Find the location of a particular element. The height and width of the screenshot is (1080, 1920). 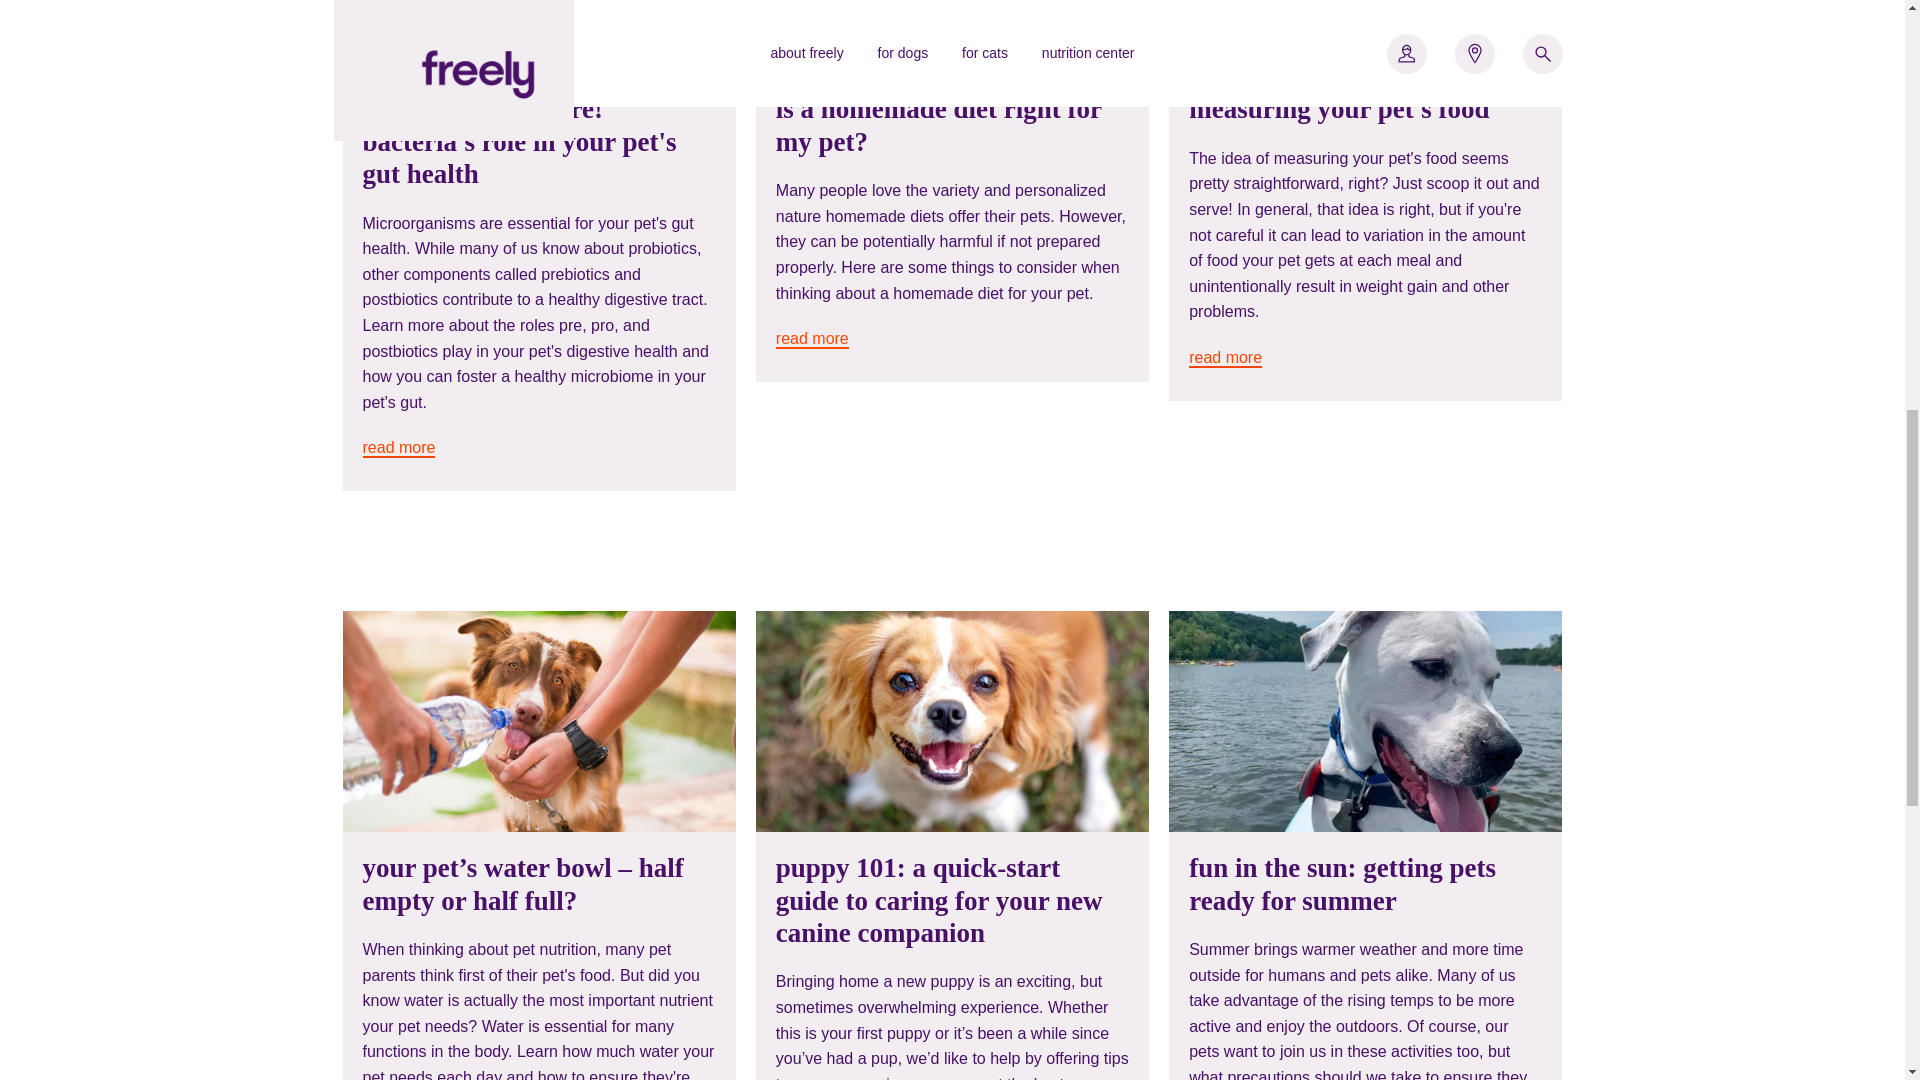

MENU is located at coordinates (214, 62).